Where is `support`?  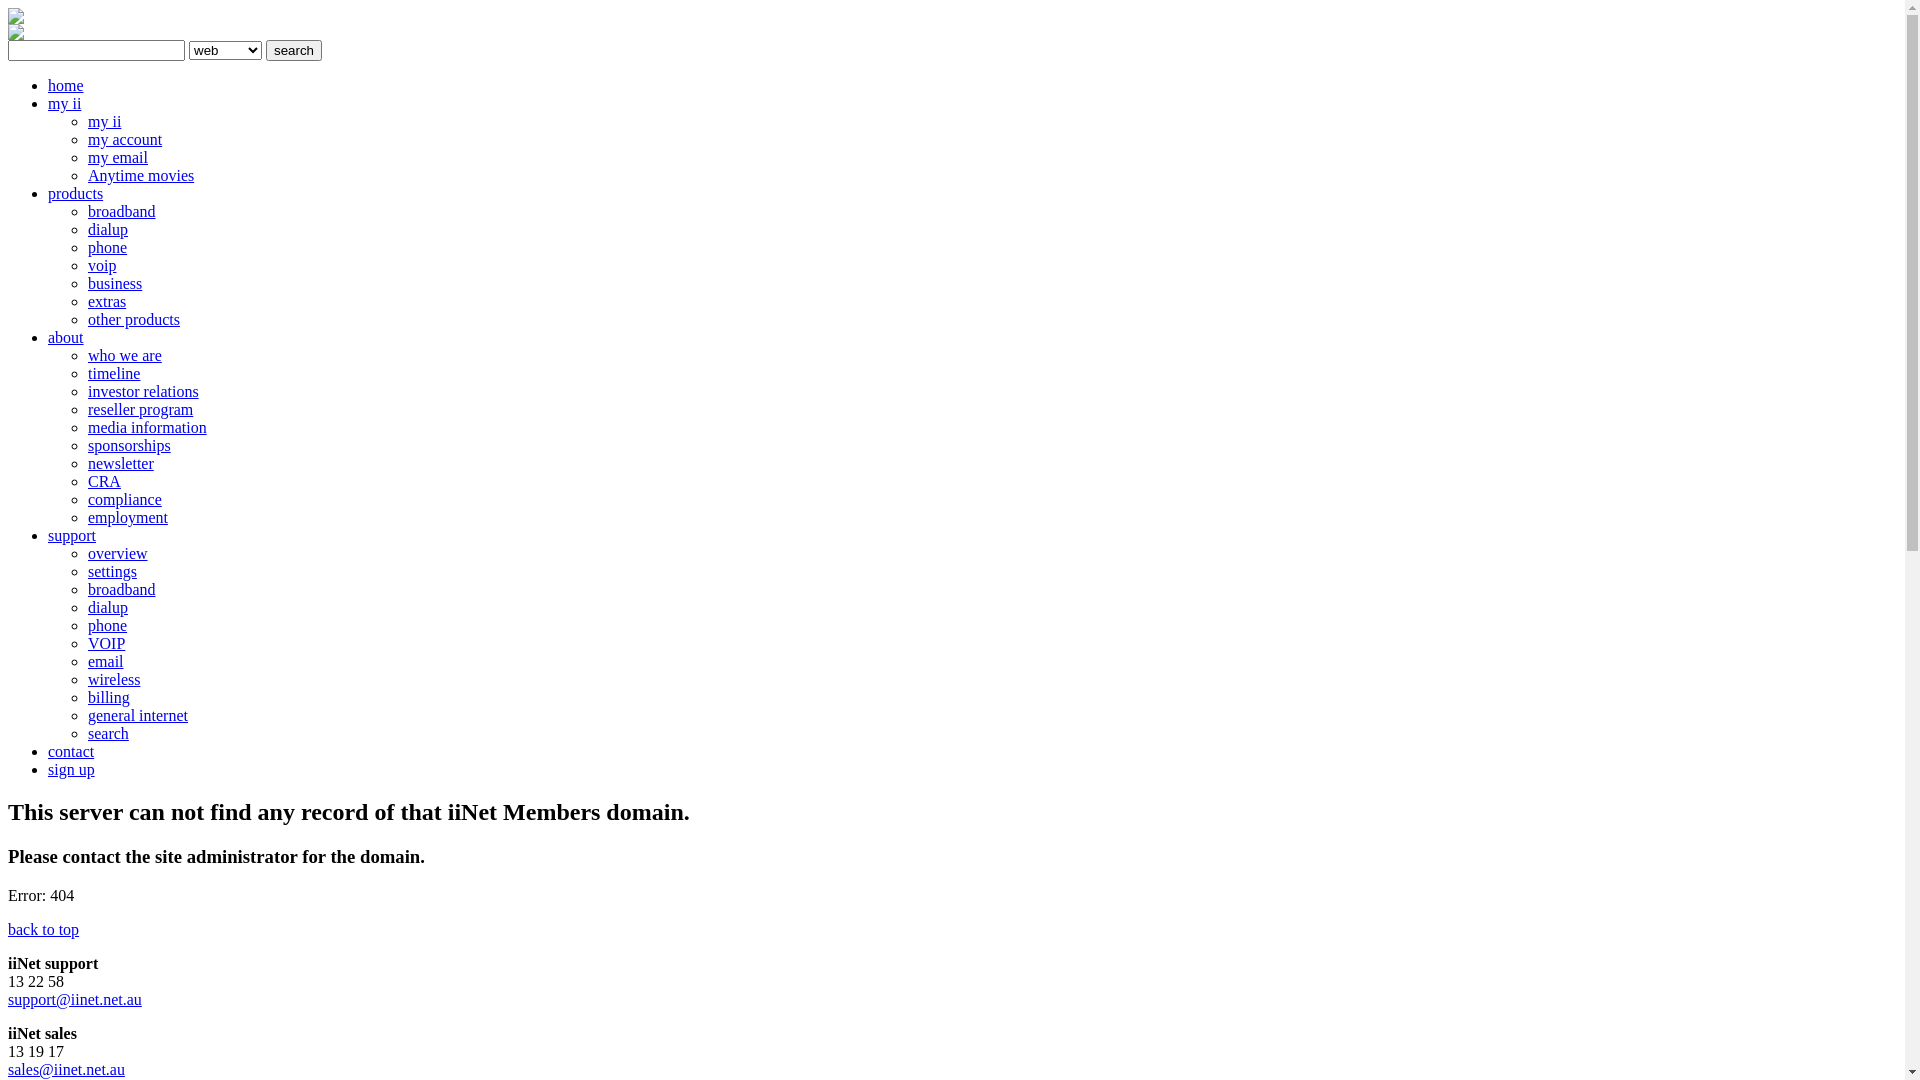 support is located at coordinates (72, 536).